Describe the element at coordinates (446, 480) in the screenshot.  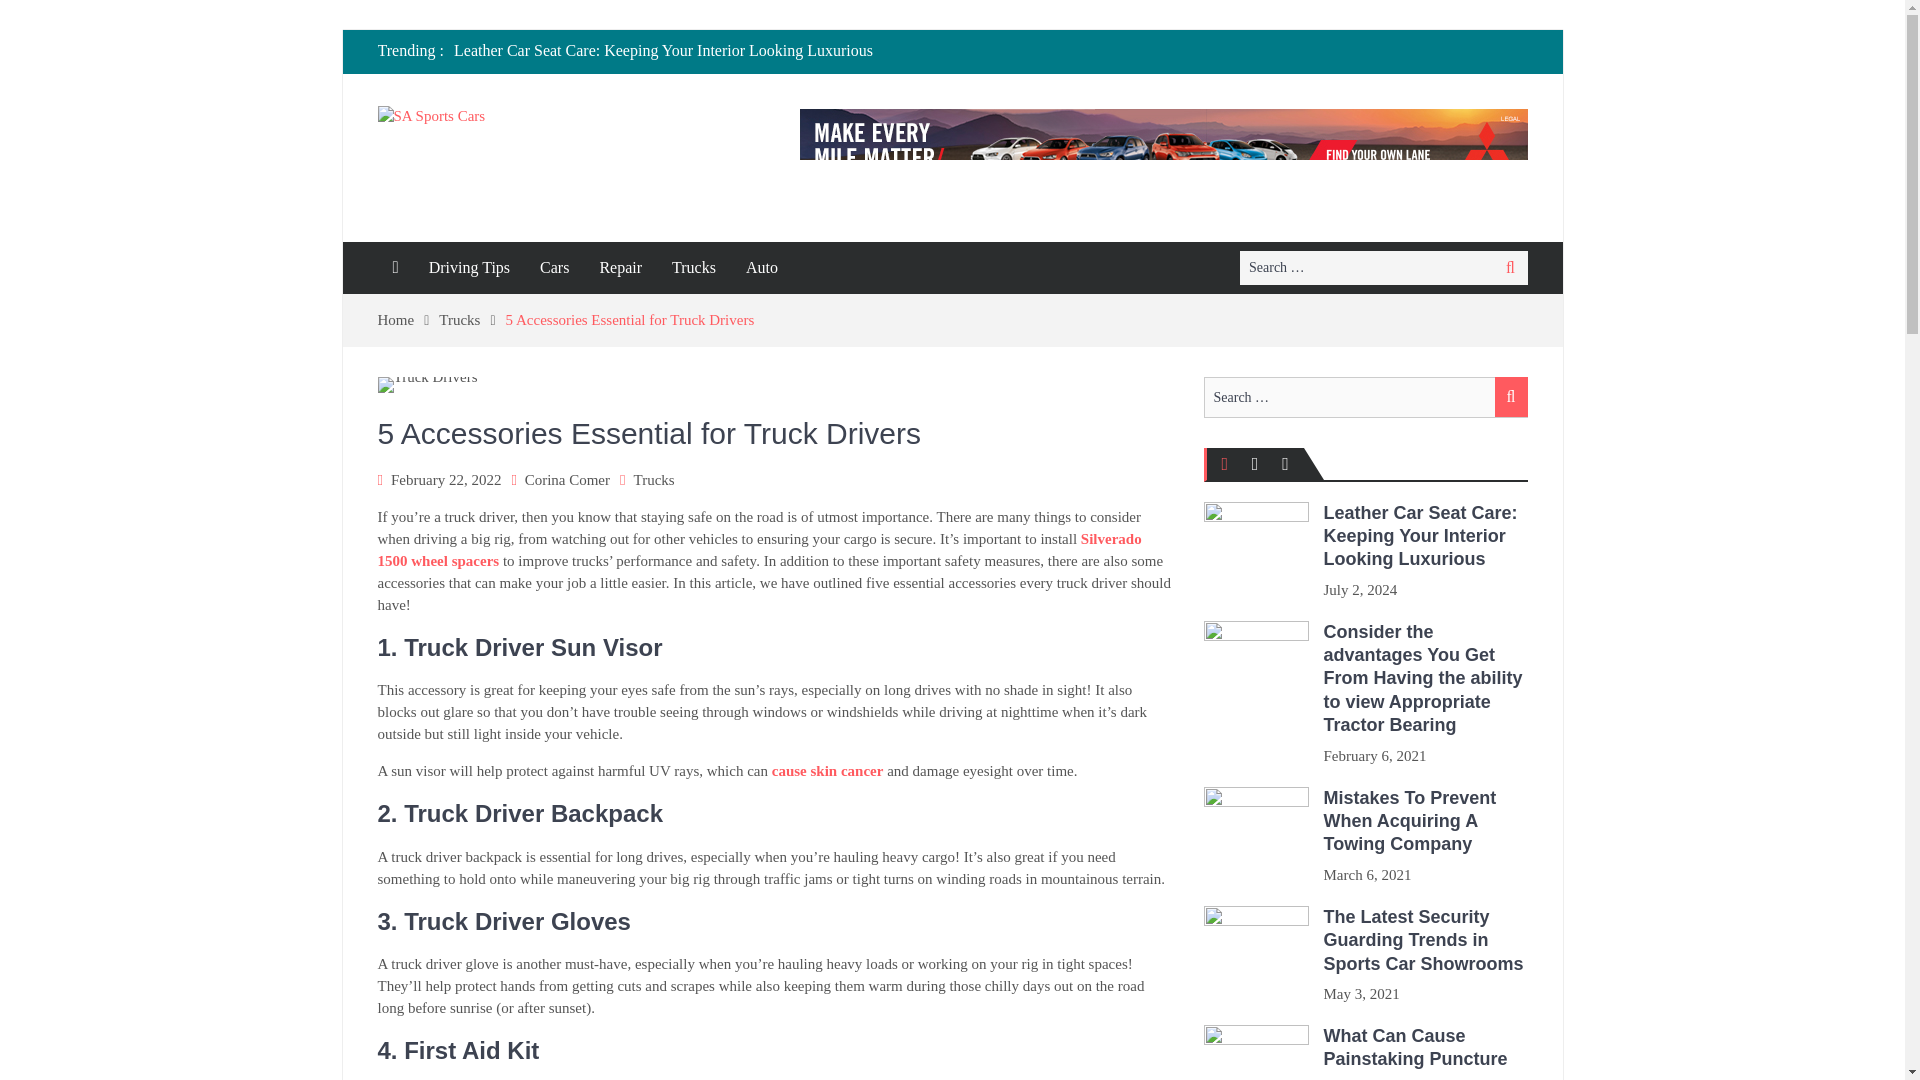
I see `February 22, 2022` at that location.